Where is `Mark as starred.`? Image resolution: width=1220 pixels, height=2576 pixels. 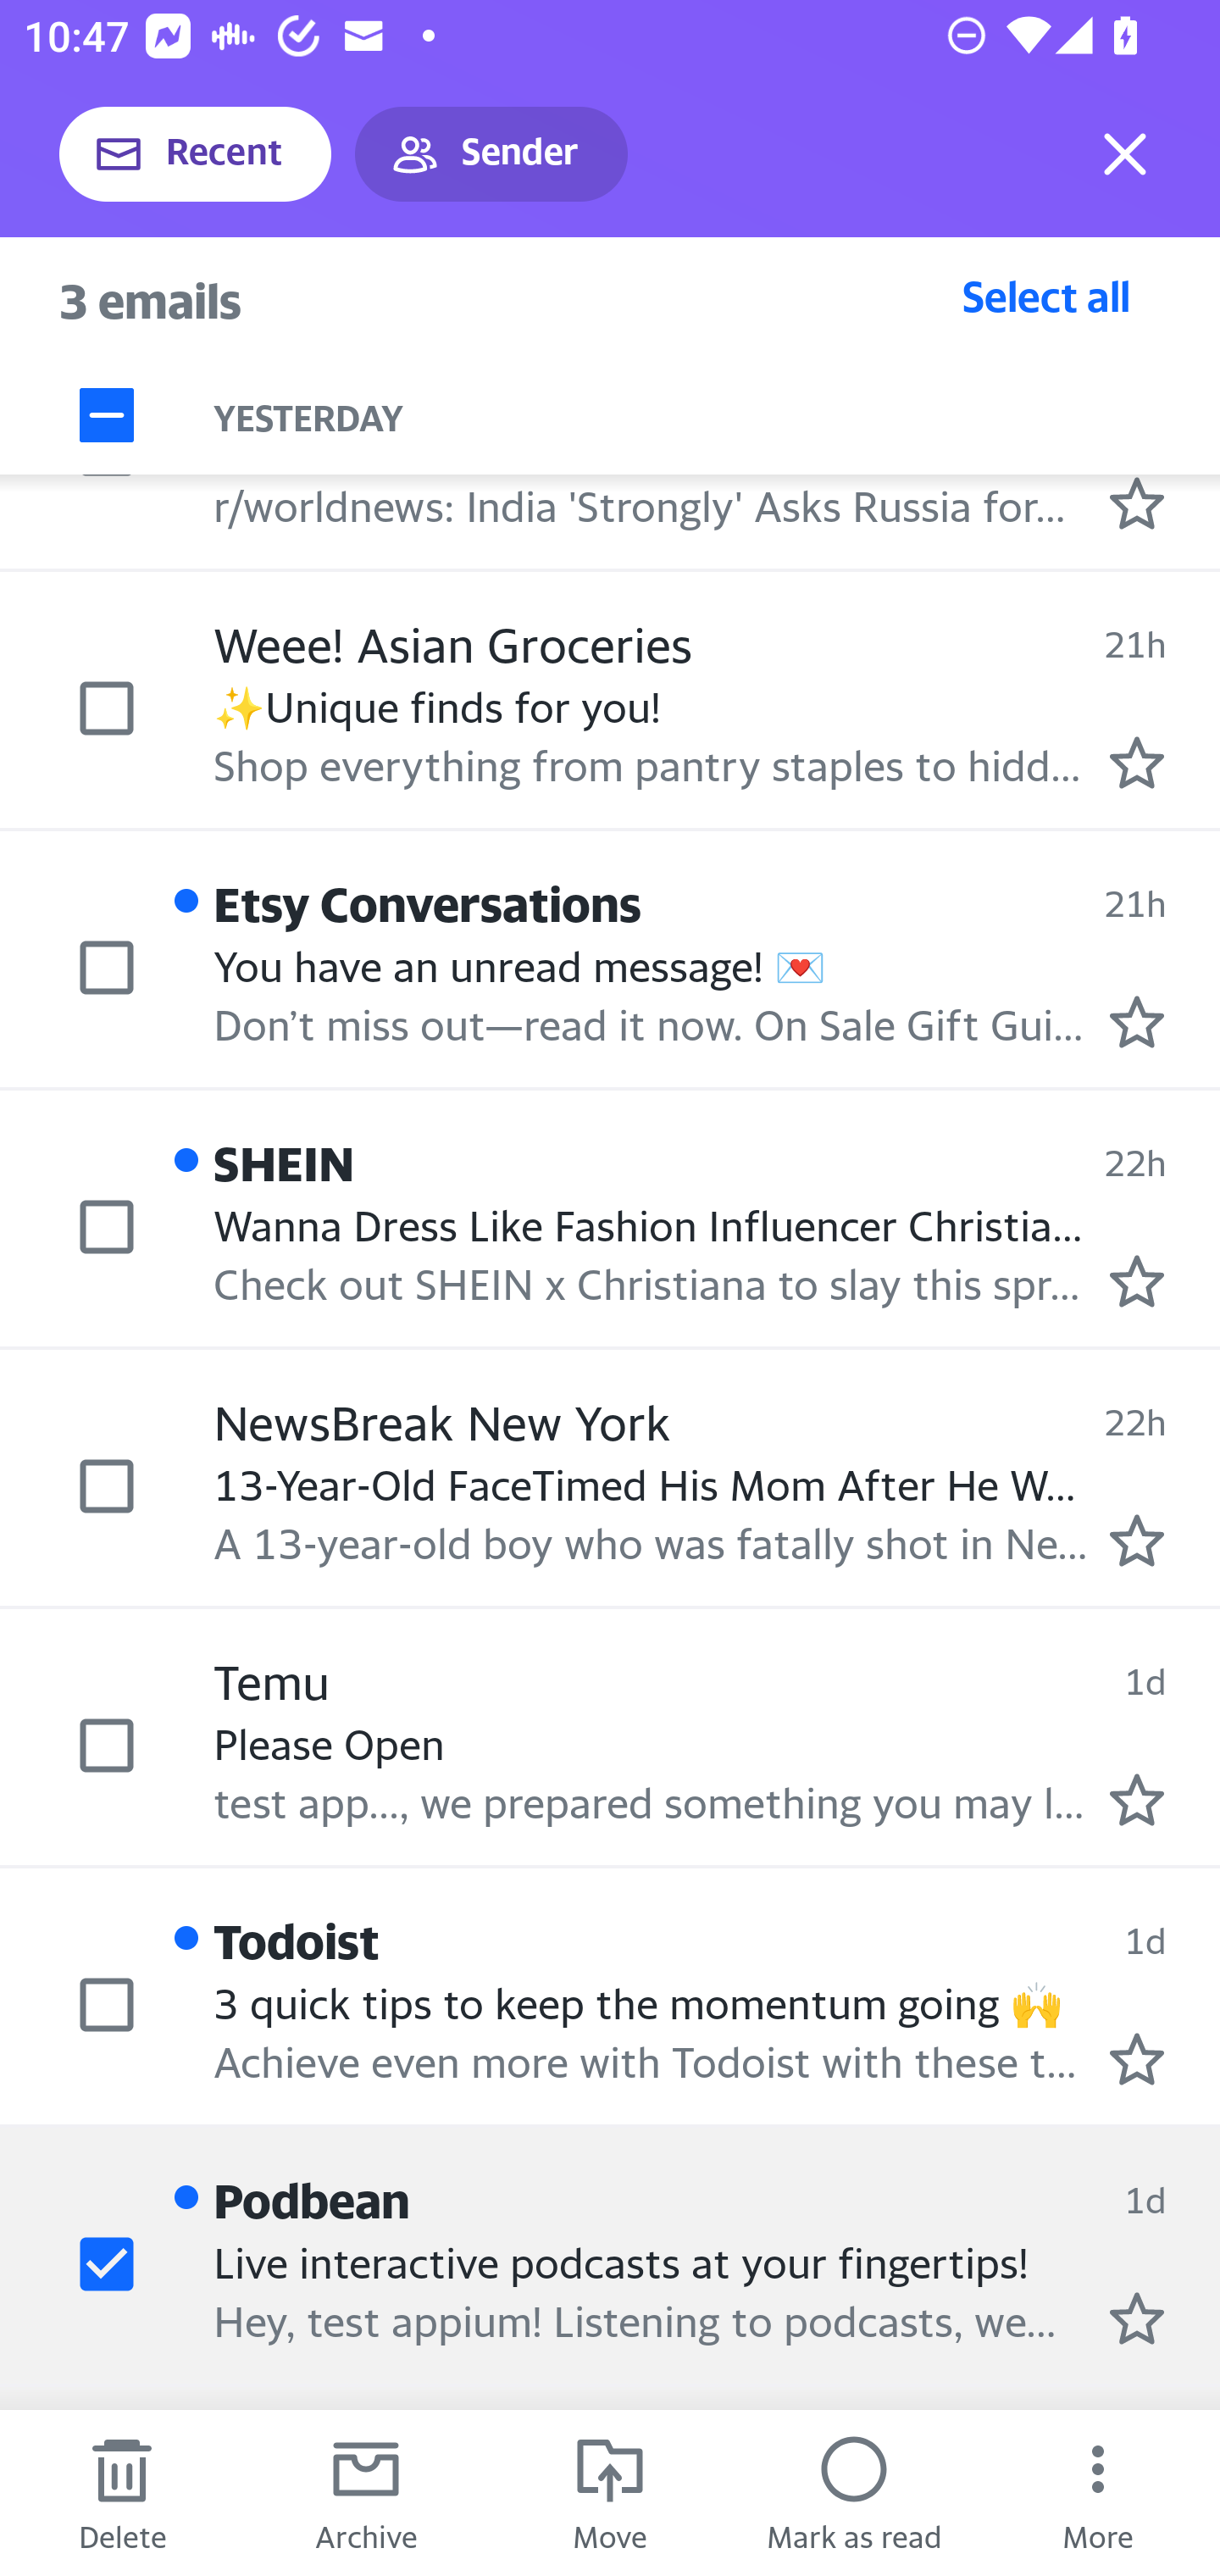
Mark as starred. is located at coordinates (1137, 1021).